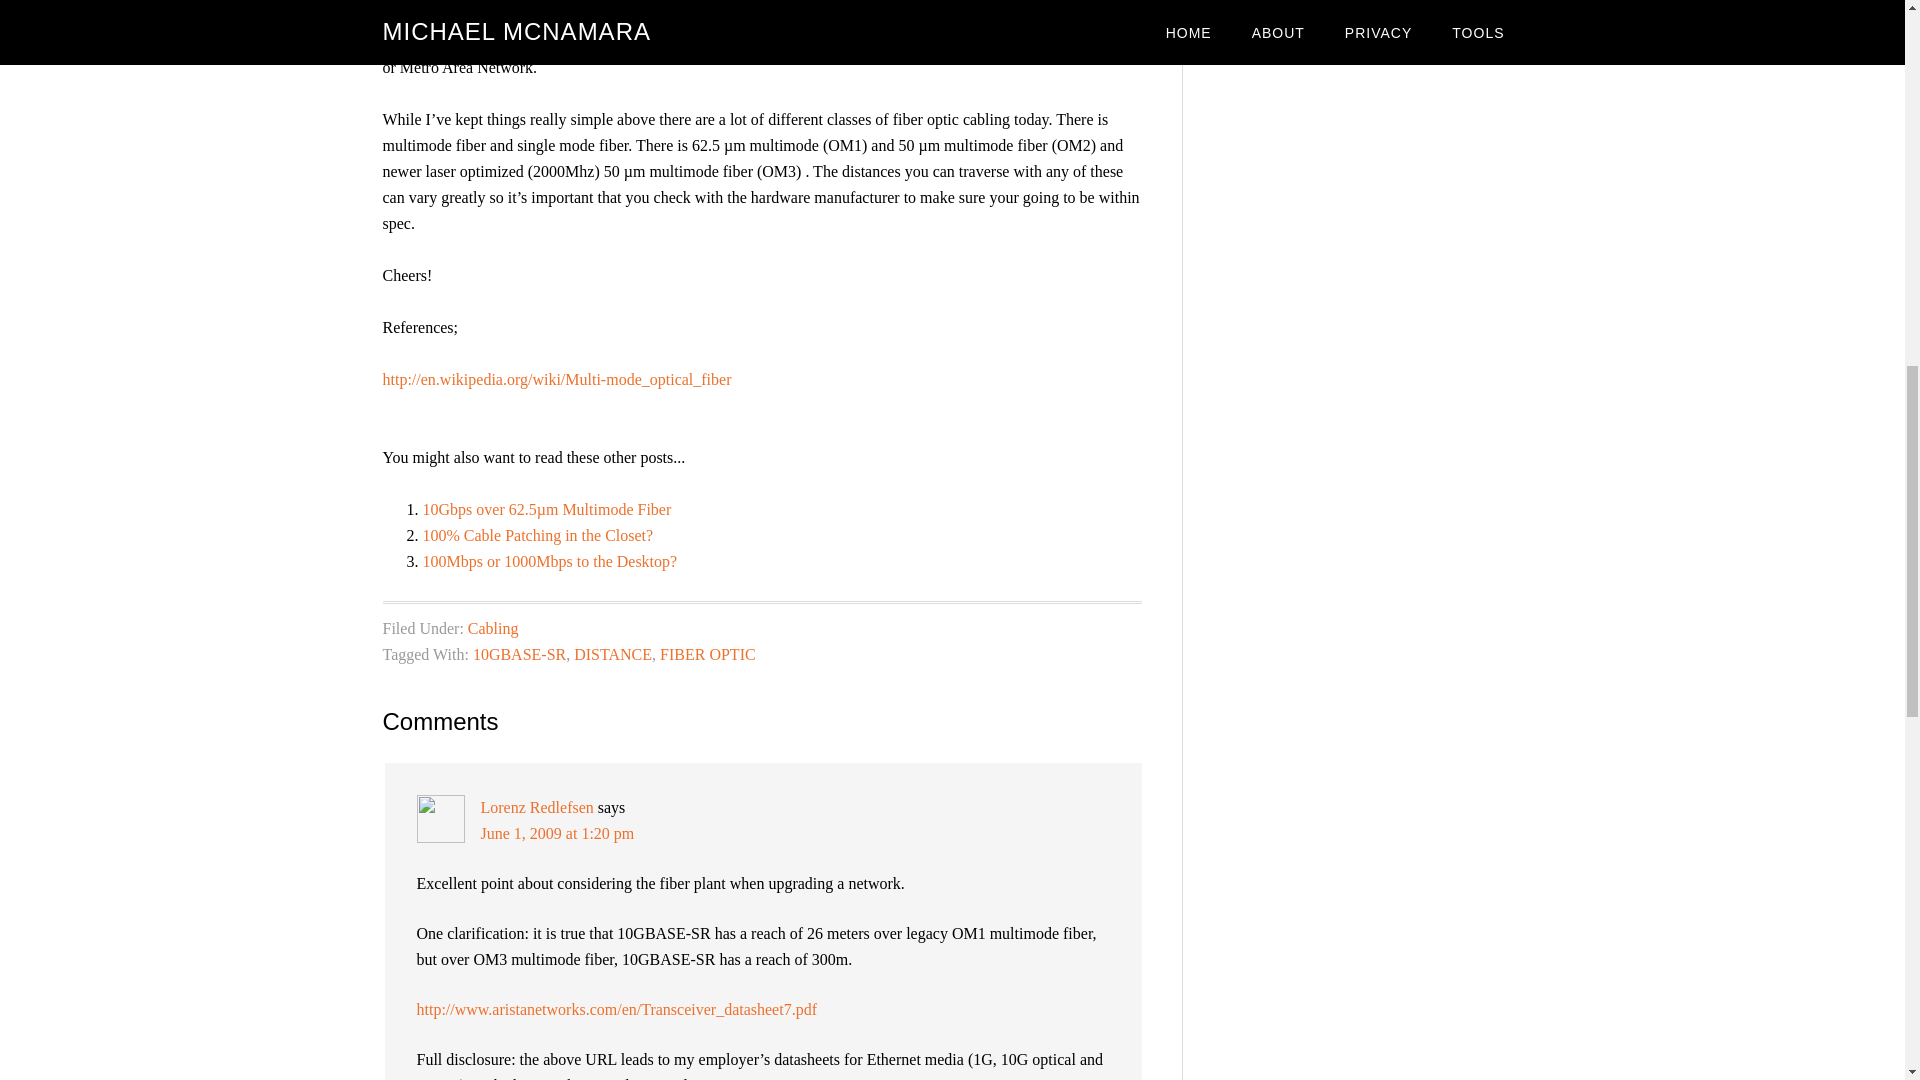  What do you see at coordinates (536, 808) in the screenshot?
I see `Lorenz Redlefsen` at bounding box center [536, 808].